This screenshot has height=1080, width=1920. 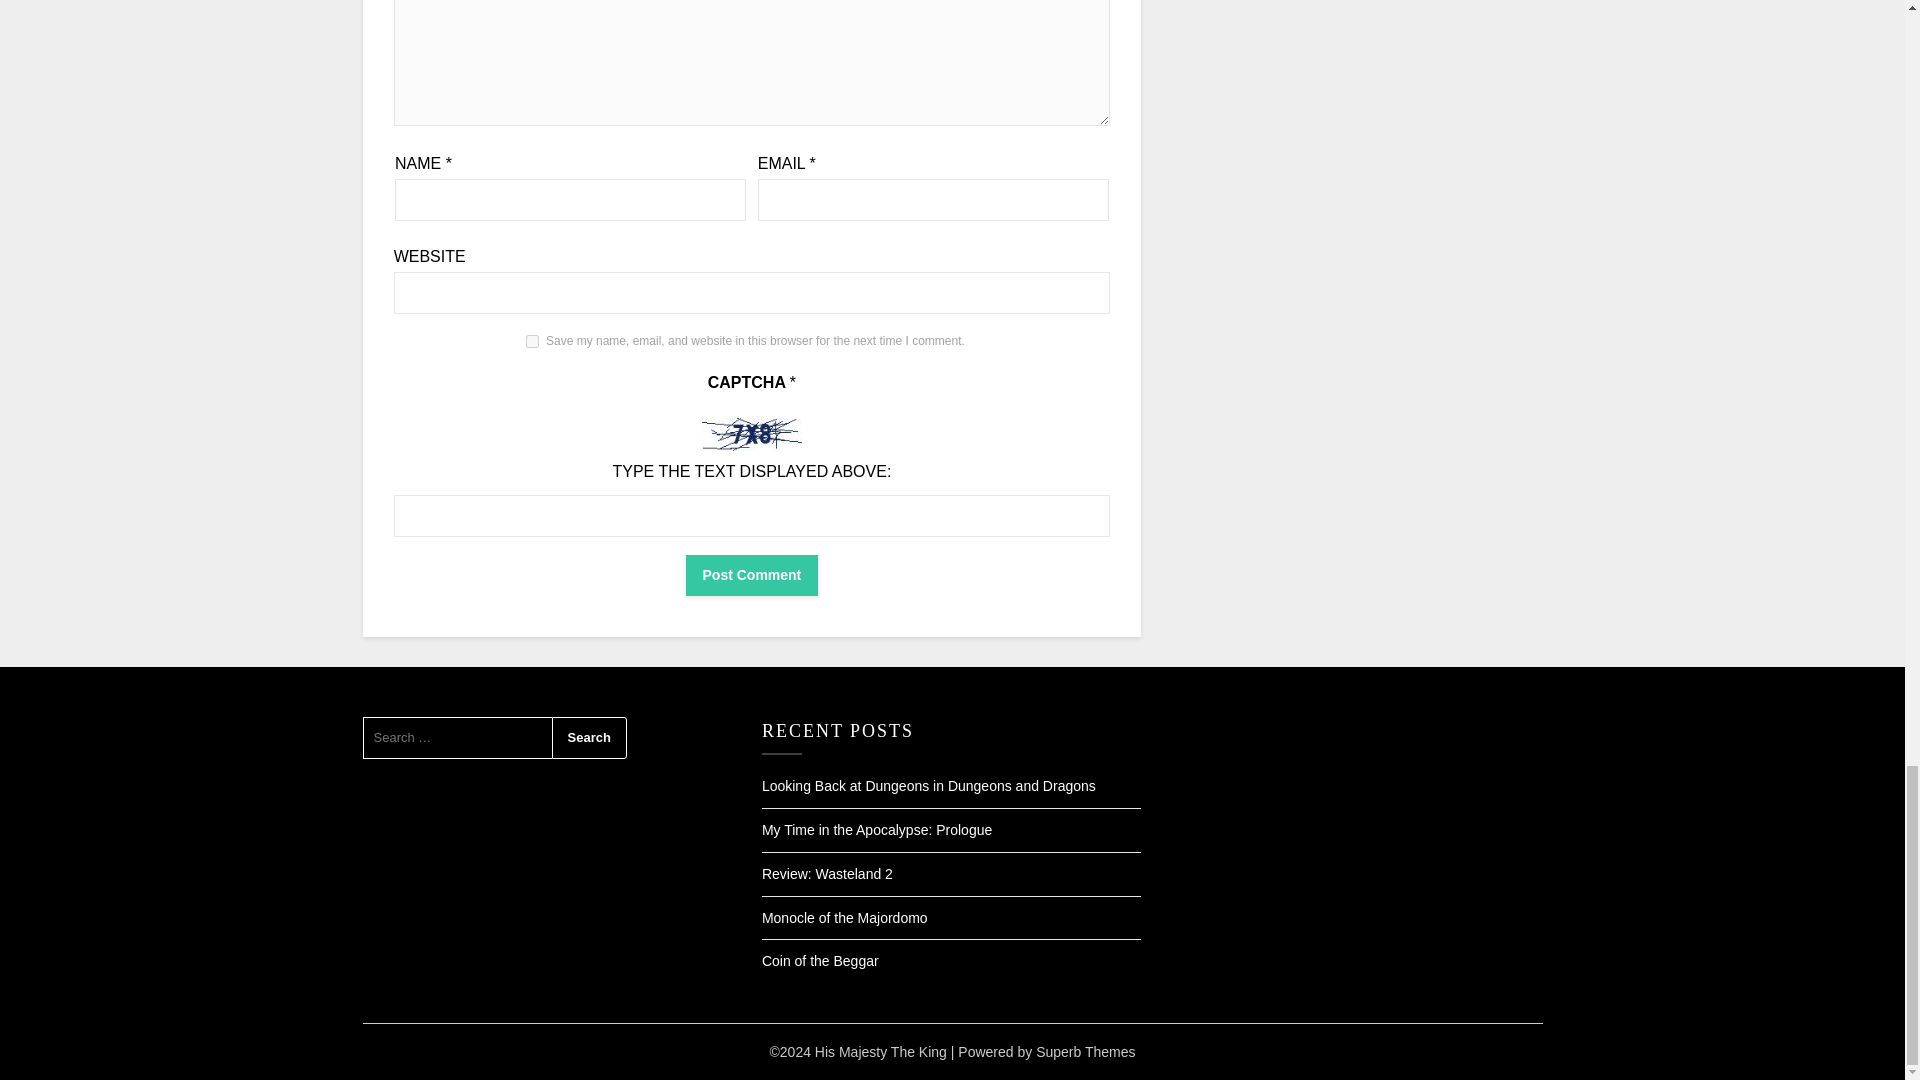 I want to click on Post Comment, so click(x=752, y=576).